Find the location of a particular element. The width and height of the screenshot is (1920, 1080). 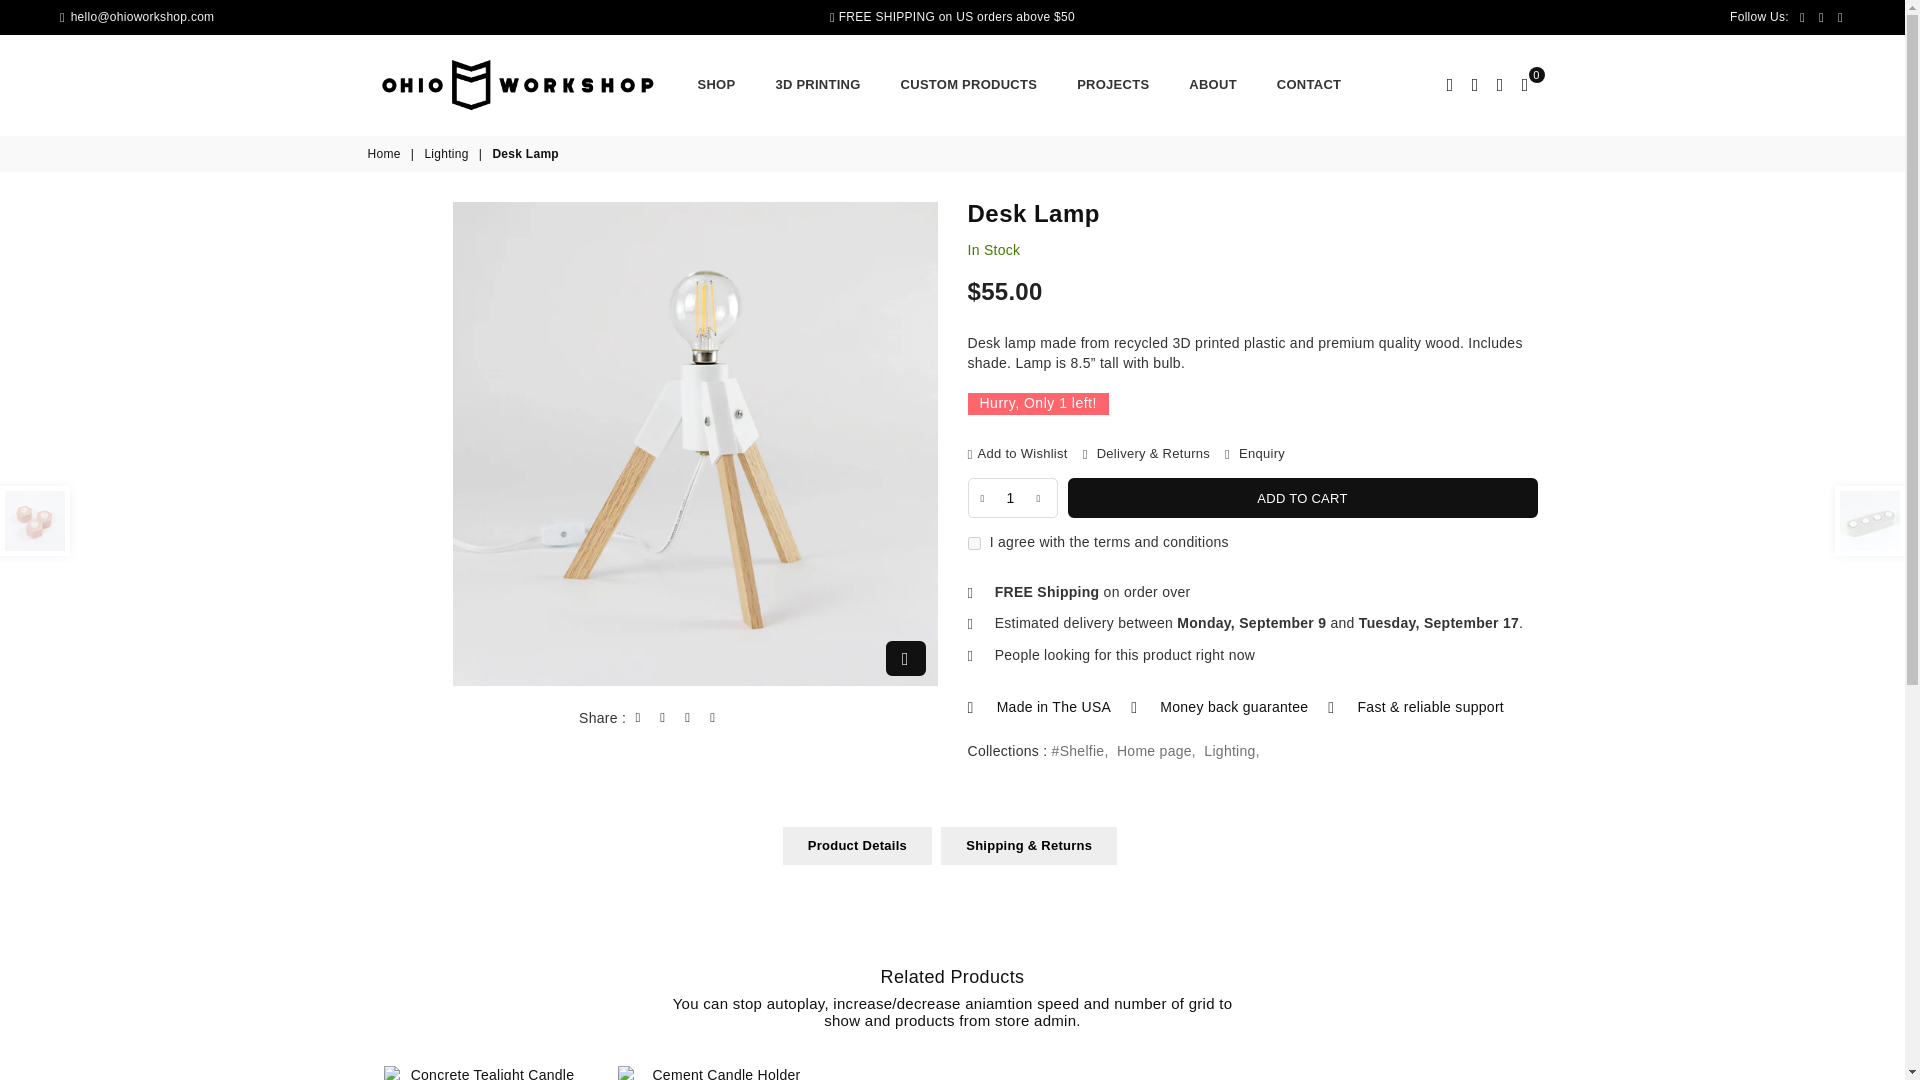

Instagram is located at coordinates (1840, 16).